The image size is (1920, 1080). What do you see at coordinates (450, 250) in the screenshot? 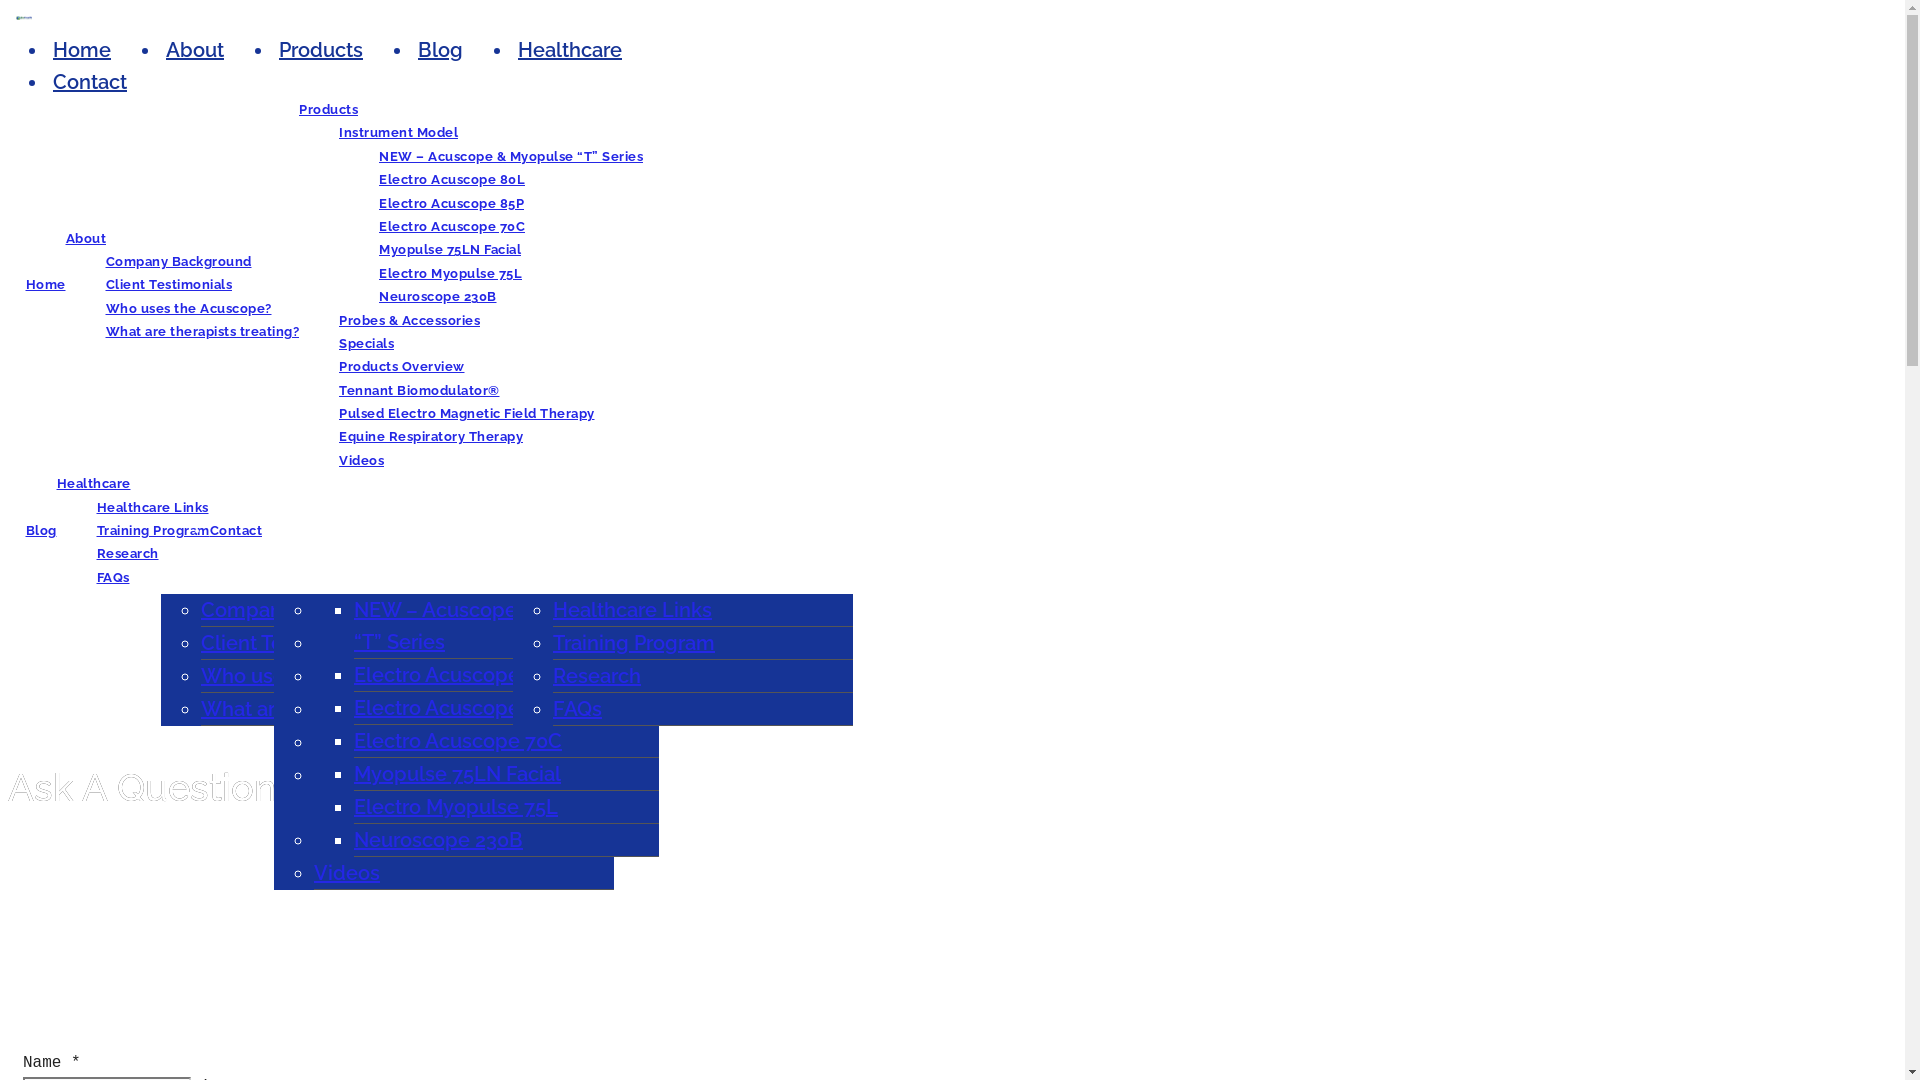
I see `Myopulse 75LN Facial` at bounding box center [450, 250].